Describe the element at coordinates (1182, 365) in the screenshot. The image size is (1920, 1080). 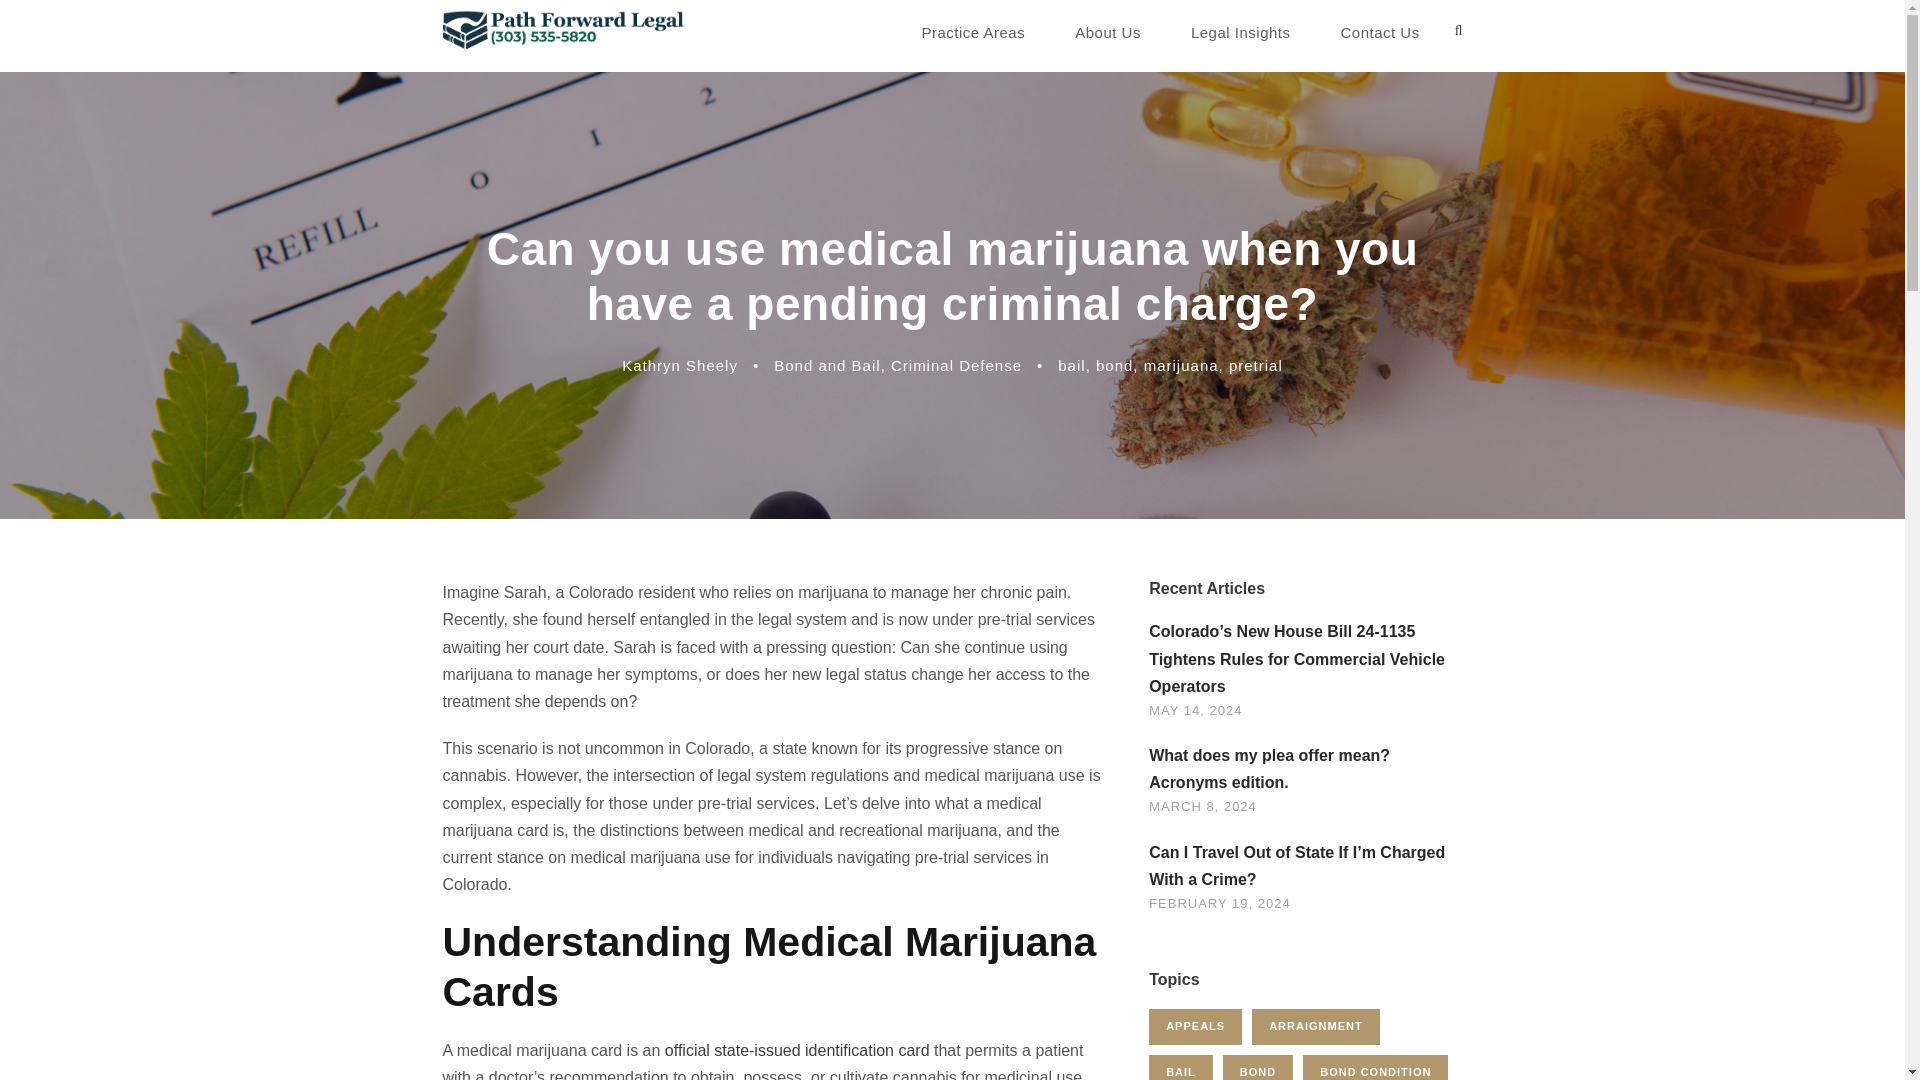
I see `marijuana` at that location.